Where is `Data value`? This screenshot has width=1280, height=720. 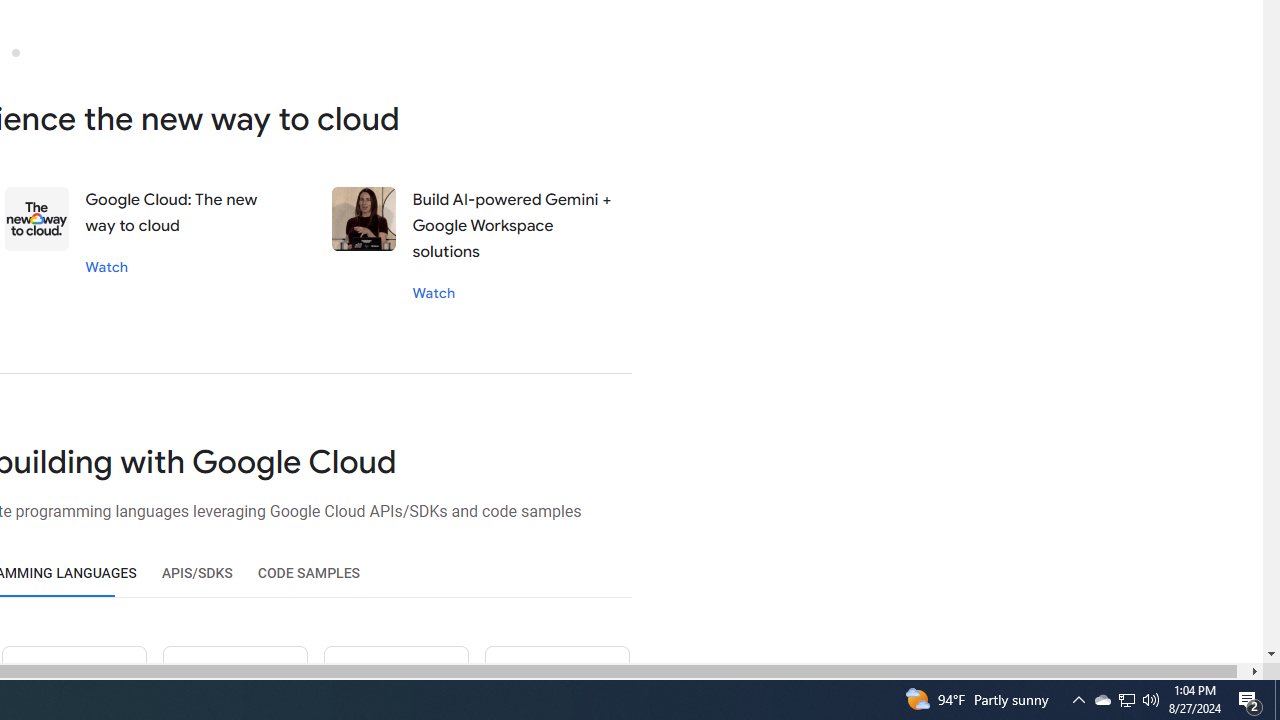 Data value is located at coordinates (38, 219).